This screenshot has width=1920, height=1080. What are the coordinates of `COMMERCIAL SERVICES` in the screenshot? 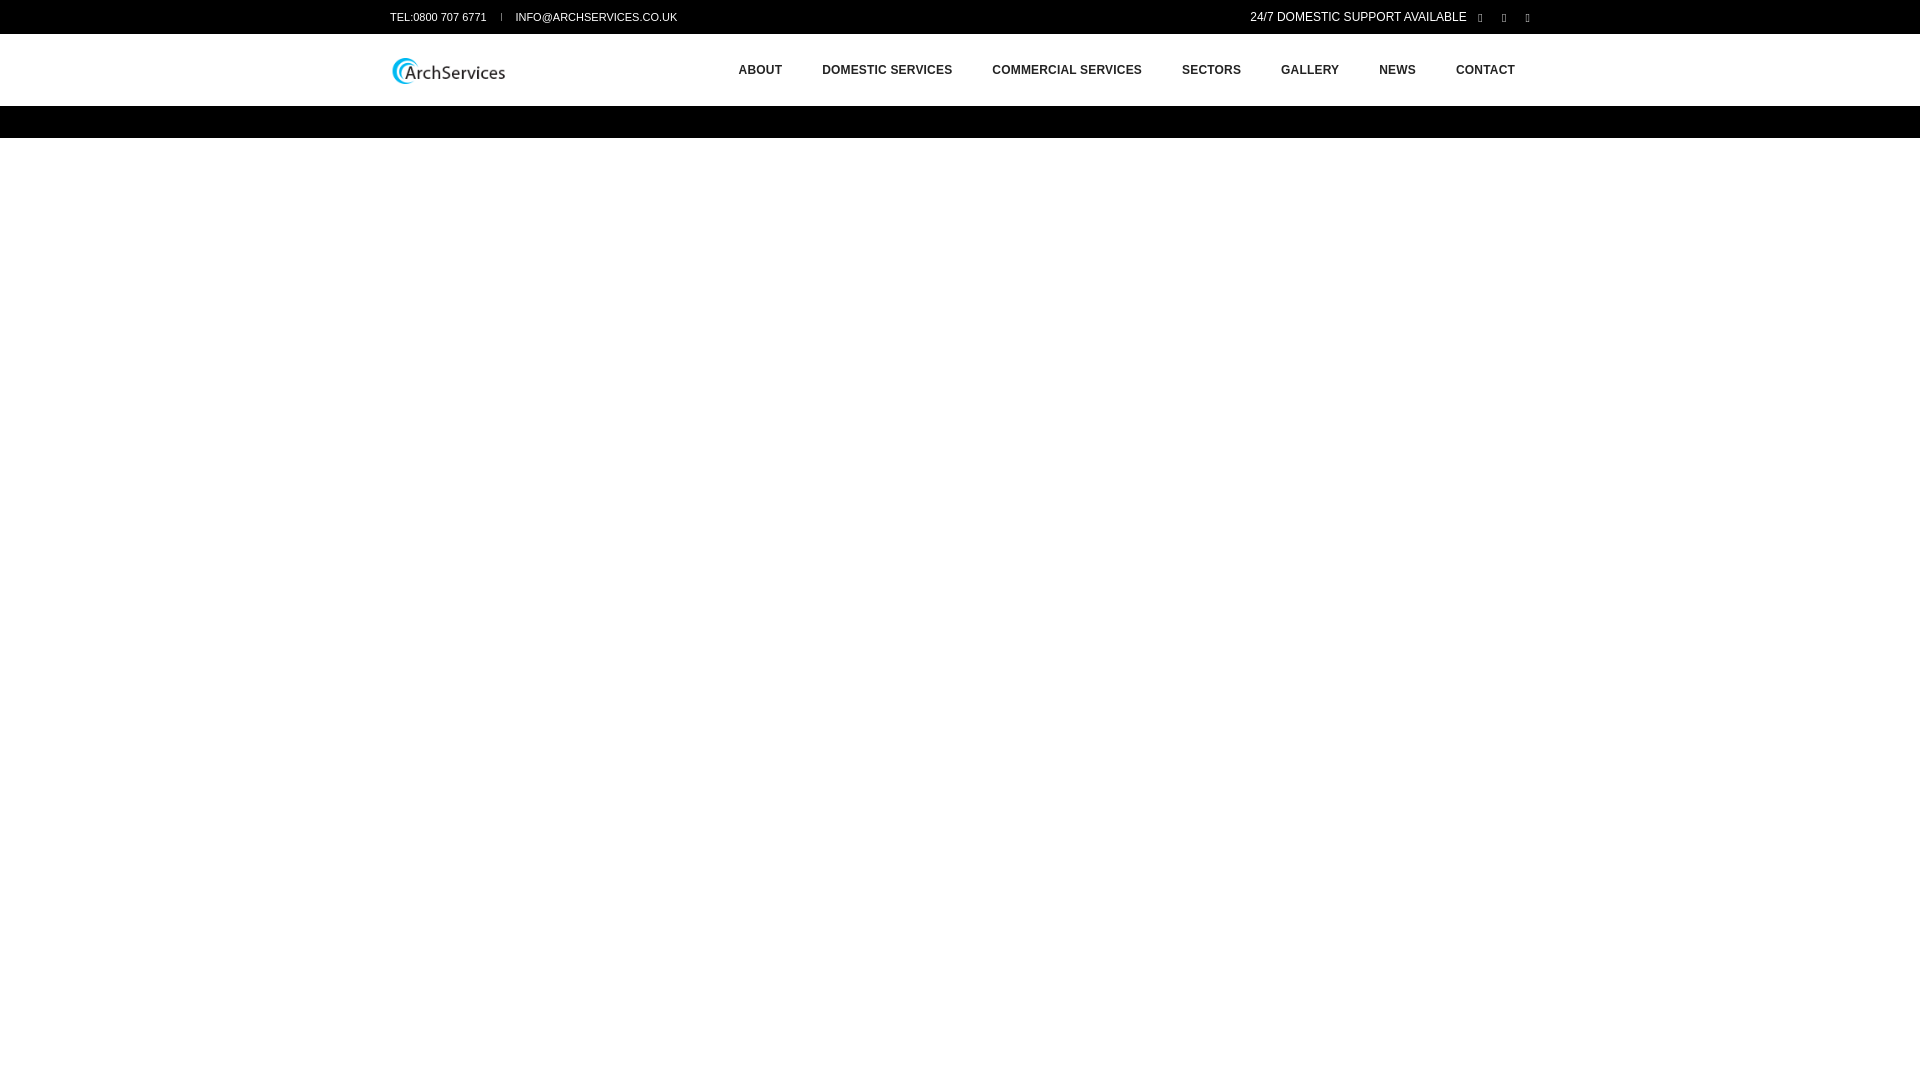 It's located at (1067, 69).